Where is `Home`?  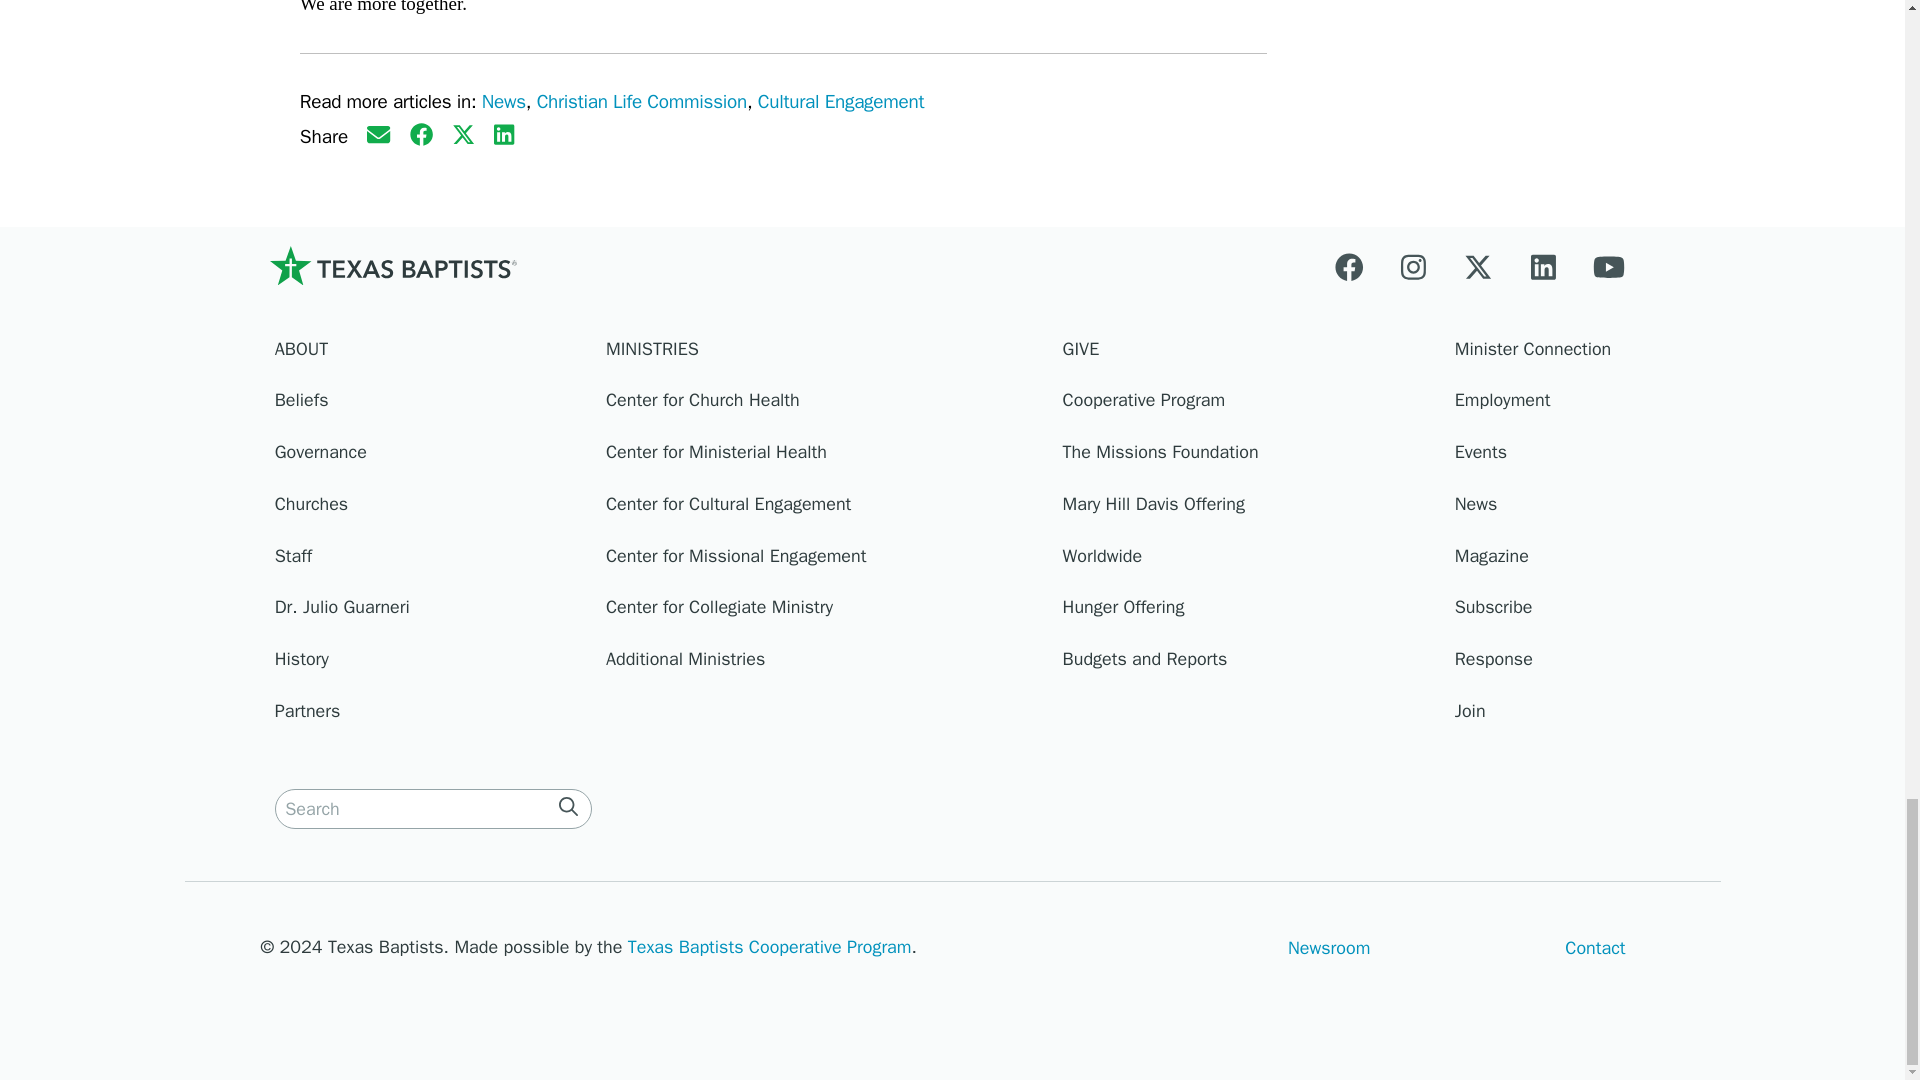
Home is located at coordinates (392, 265).